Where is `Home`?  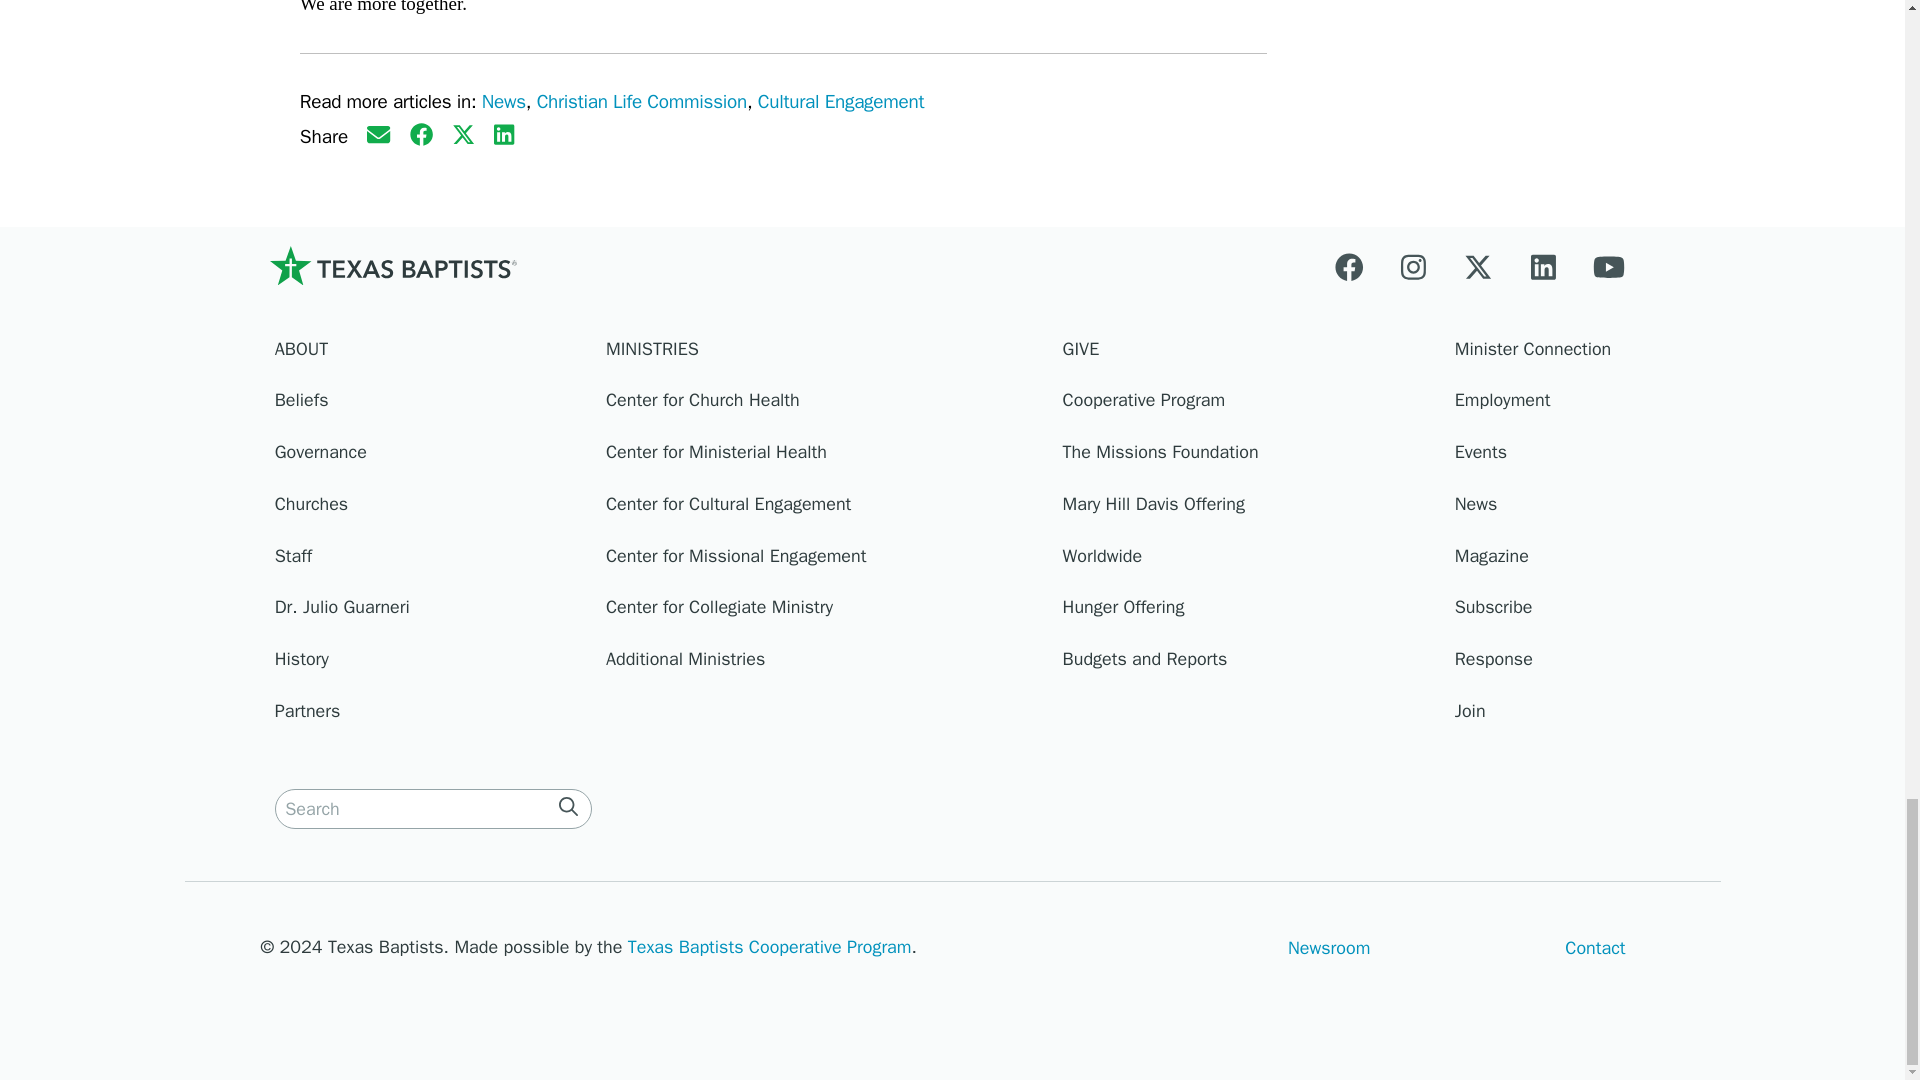
Home is located at coordinates (392, 265).